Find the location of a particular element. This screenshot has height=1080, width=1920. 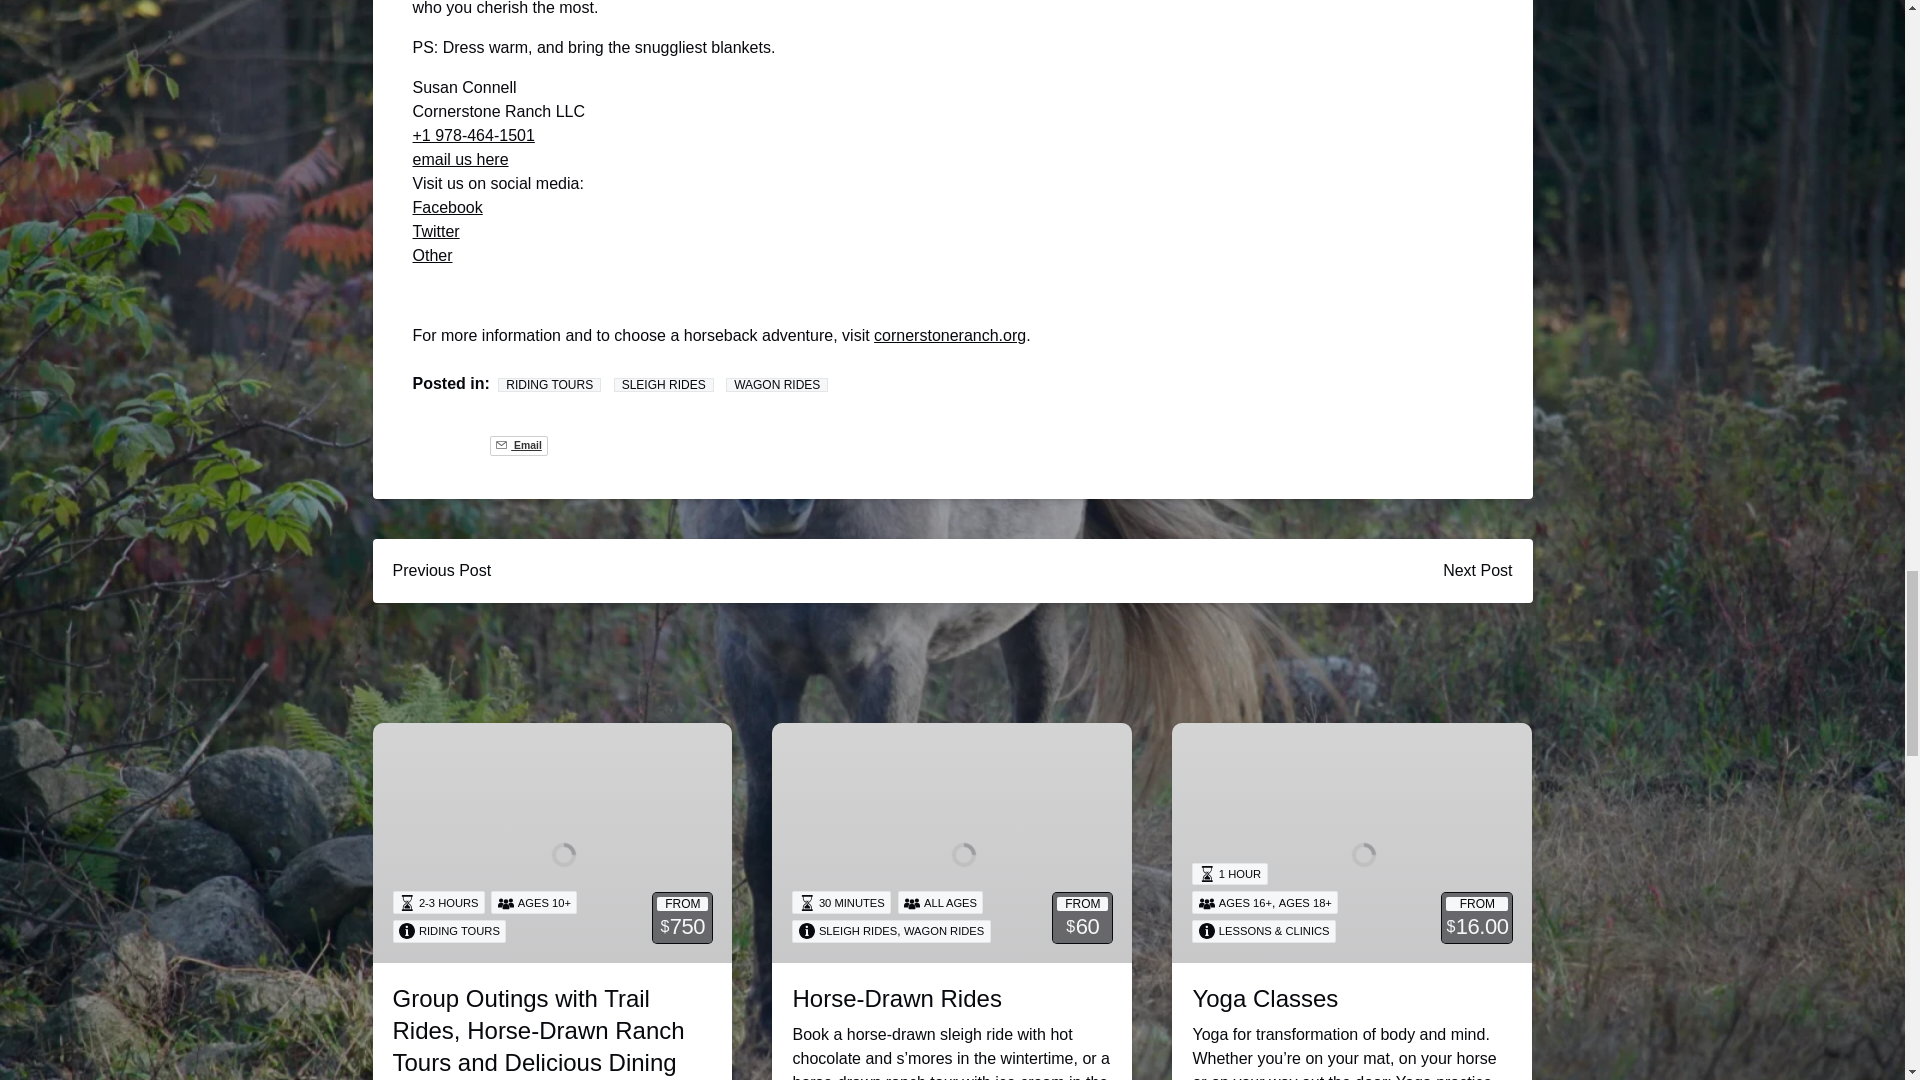

email us here is located at coordinates (460, 160).